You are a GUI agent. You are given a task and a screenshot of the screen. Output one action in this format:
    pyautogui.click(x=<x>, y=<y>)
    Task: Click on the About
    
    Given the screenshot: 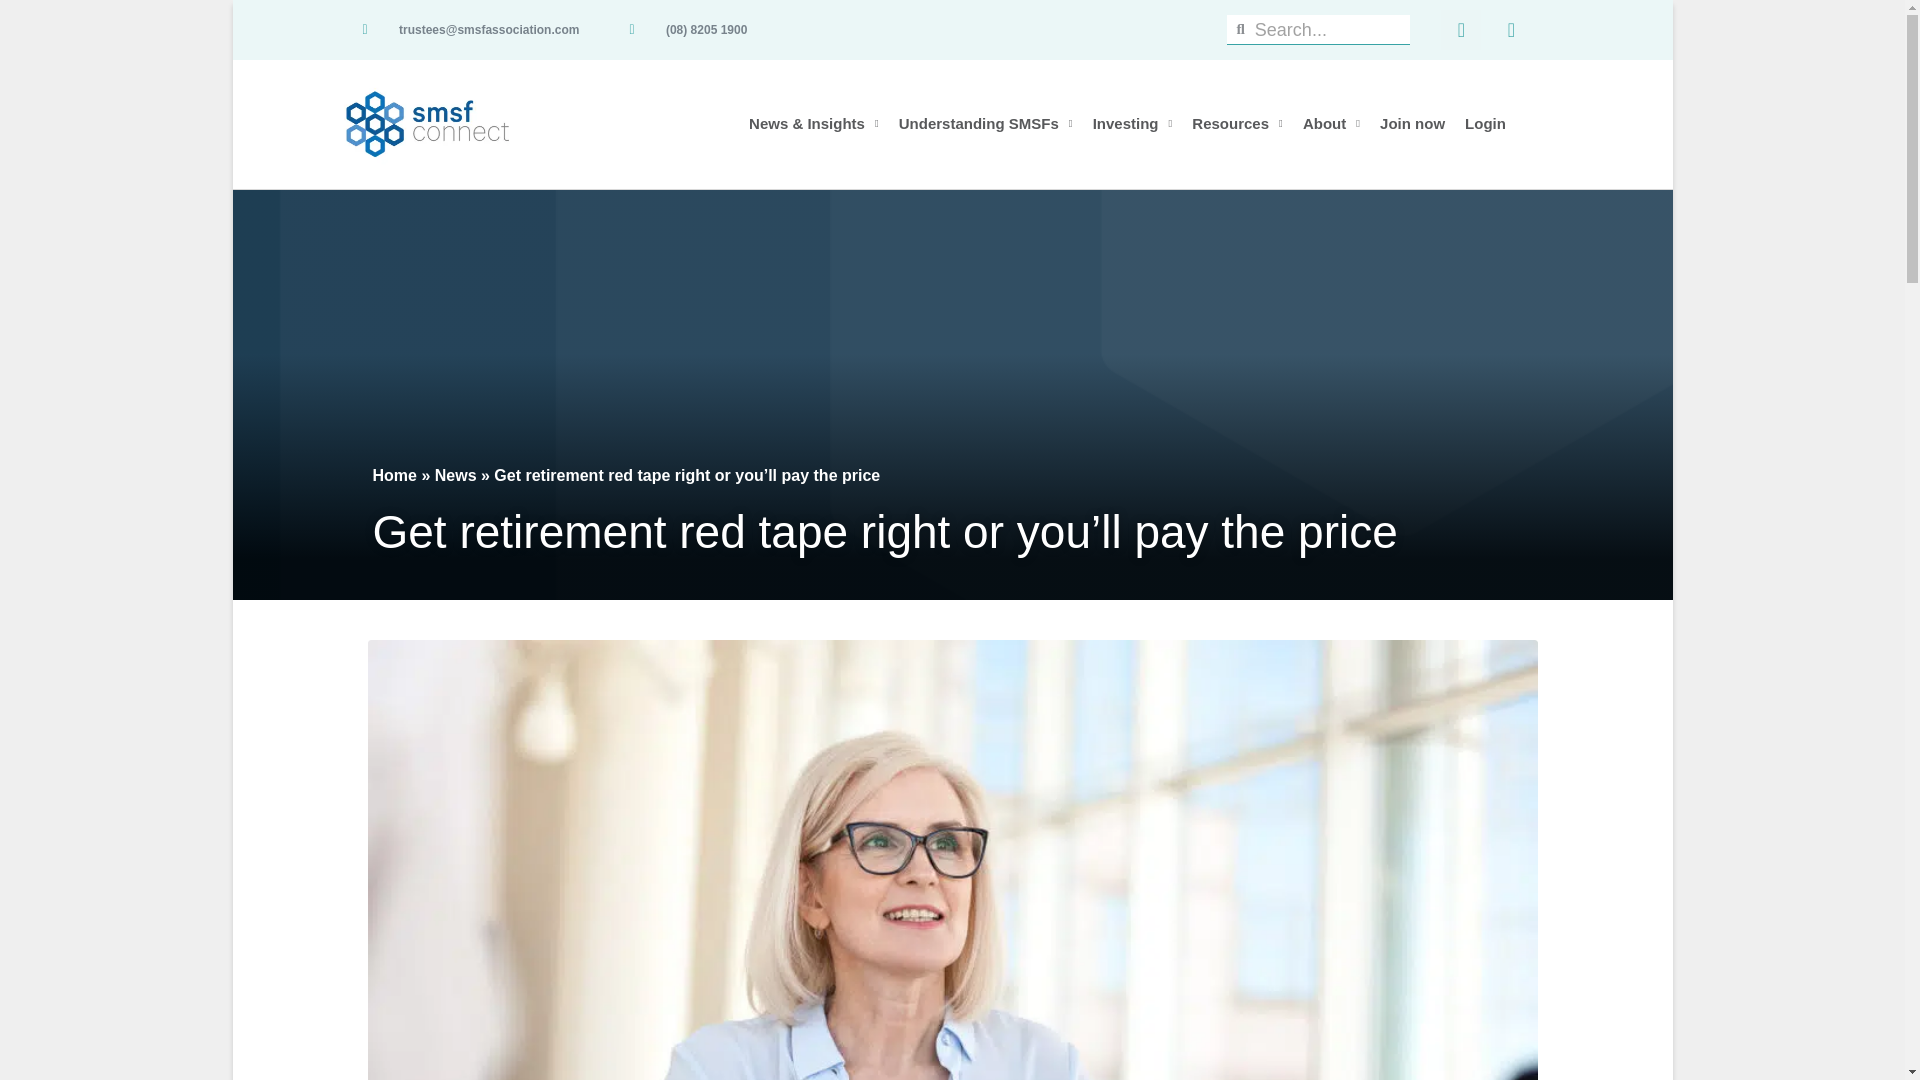 What is the action you would take?
    pyautogui.click(x=1331, y=124)
    